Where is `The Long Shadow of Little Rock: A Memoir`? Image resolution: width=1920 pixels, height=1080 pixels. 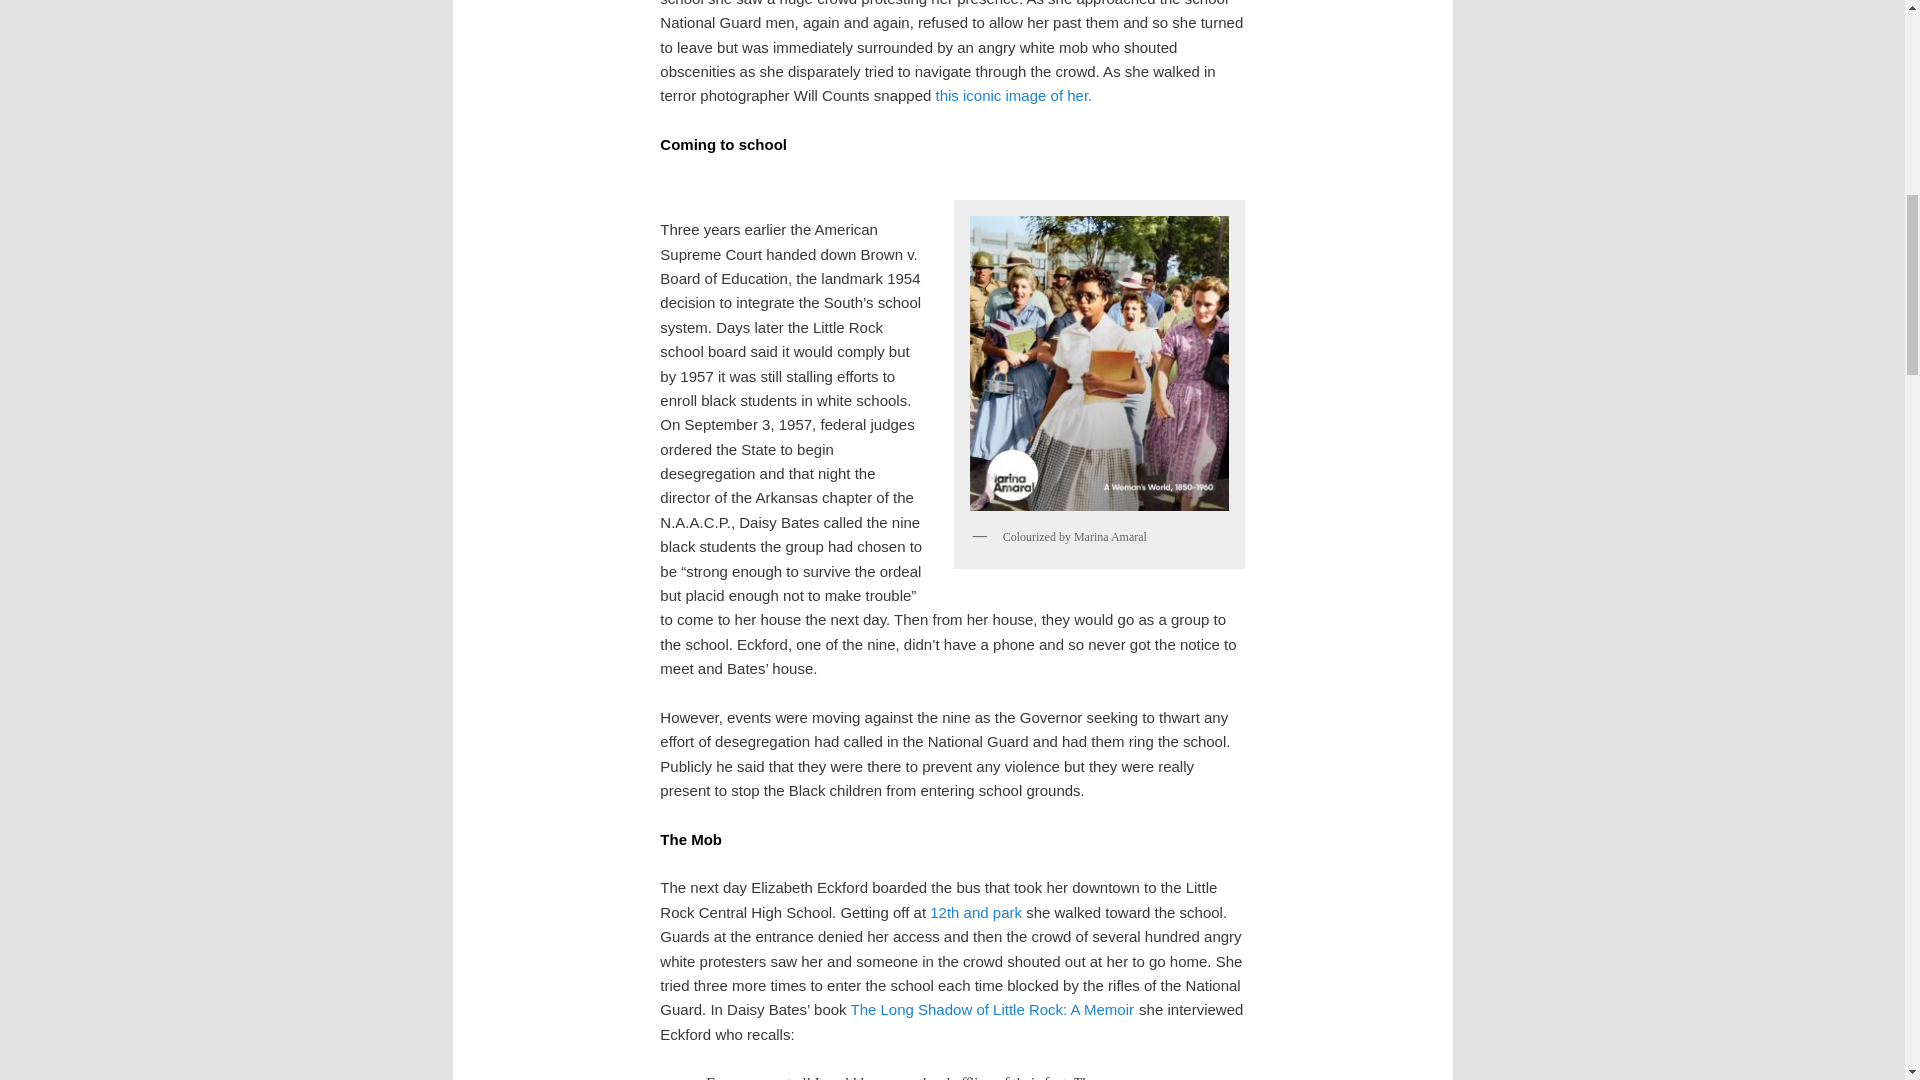
The Long Shadow of Little Rock: A Memoir is located at coordinates (991, 1010).